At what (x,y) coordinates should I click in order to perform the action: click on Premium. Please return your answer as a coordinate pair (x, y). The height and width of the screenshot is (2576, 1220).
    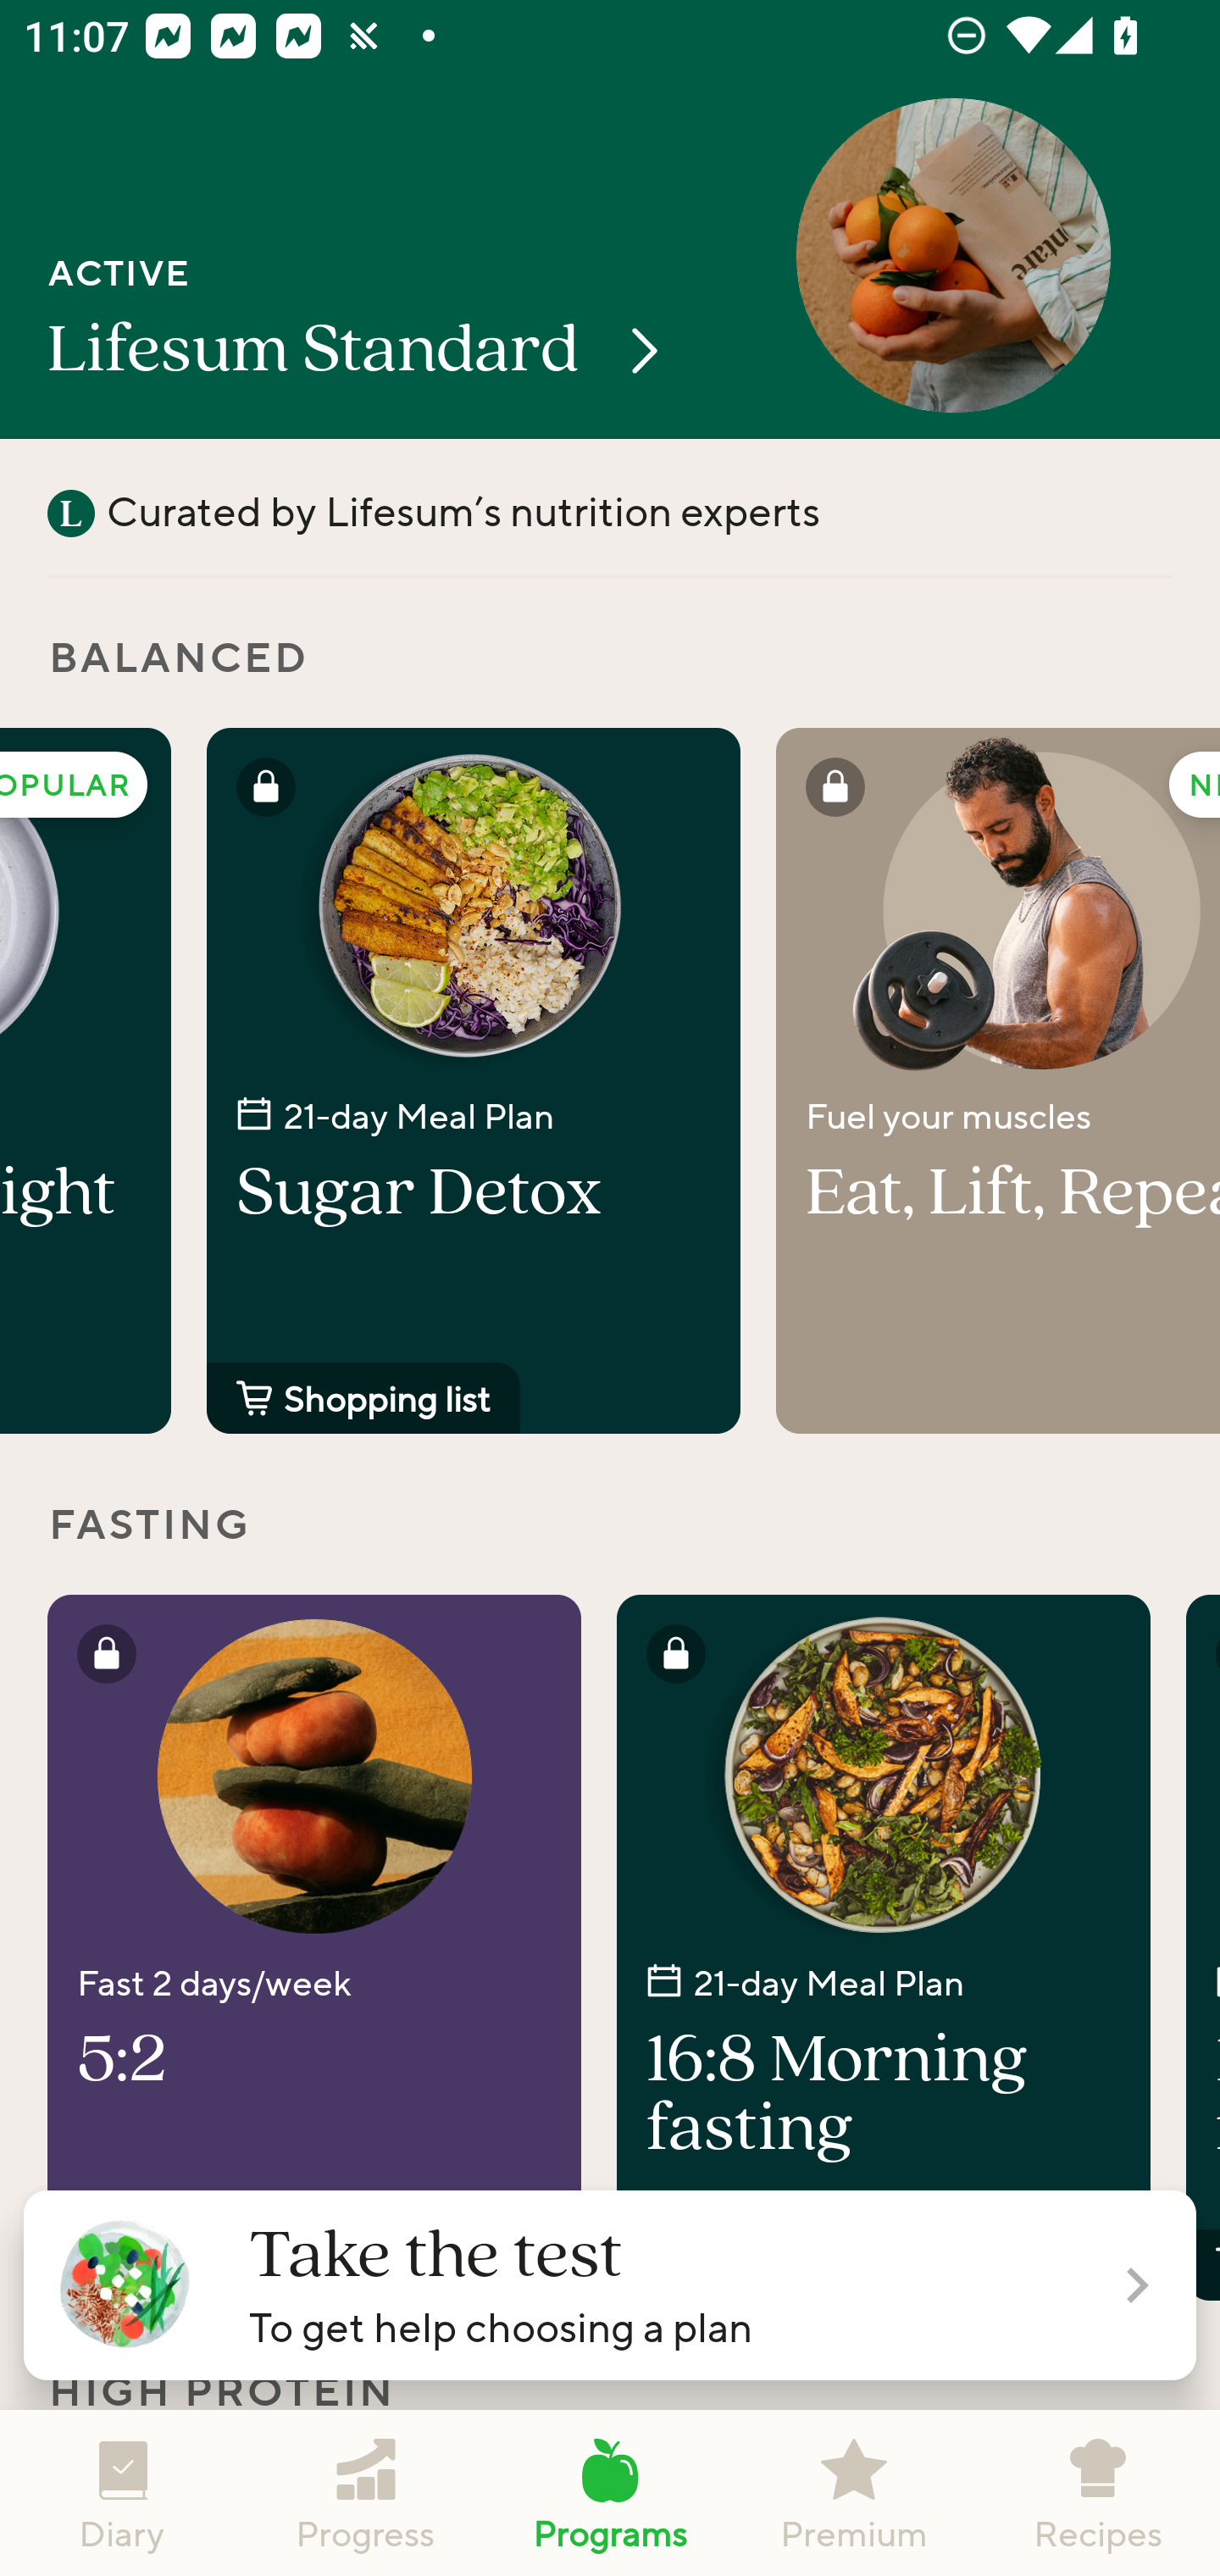
    Looking at the image, I should click on (854, 2493).